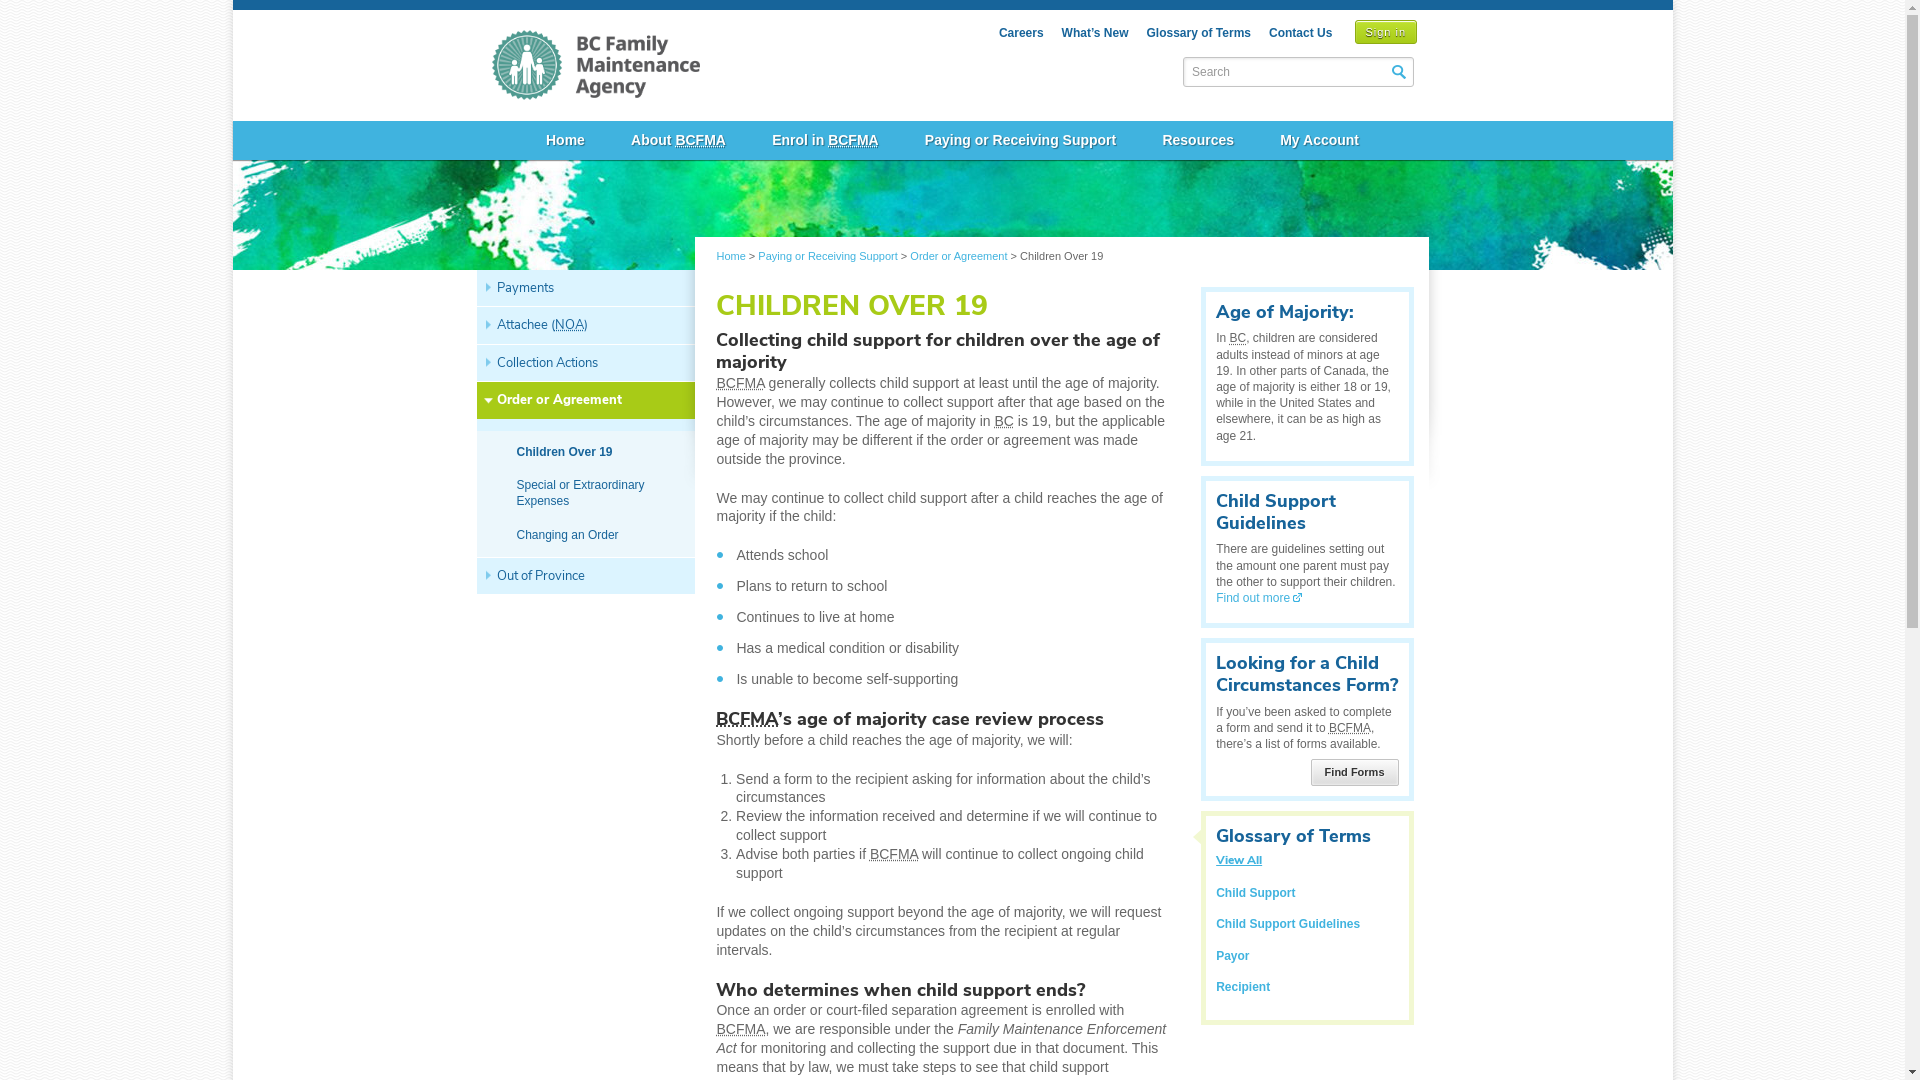 This screenshot has width=1920, height=1080. What do you see at coordinates (1300, 33) in the screenshot?
I see `Contact Us` at bounding box center [1300, 33].